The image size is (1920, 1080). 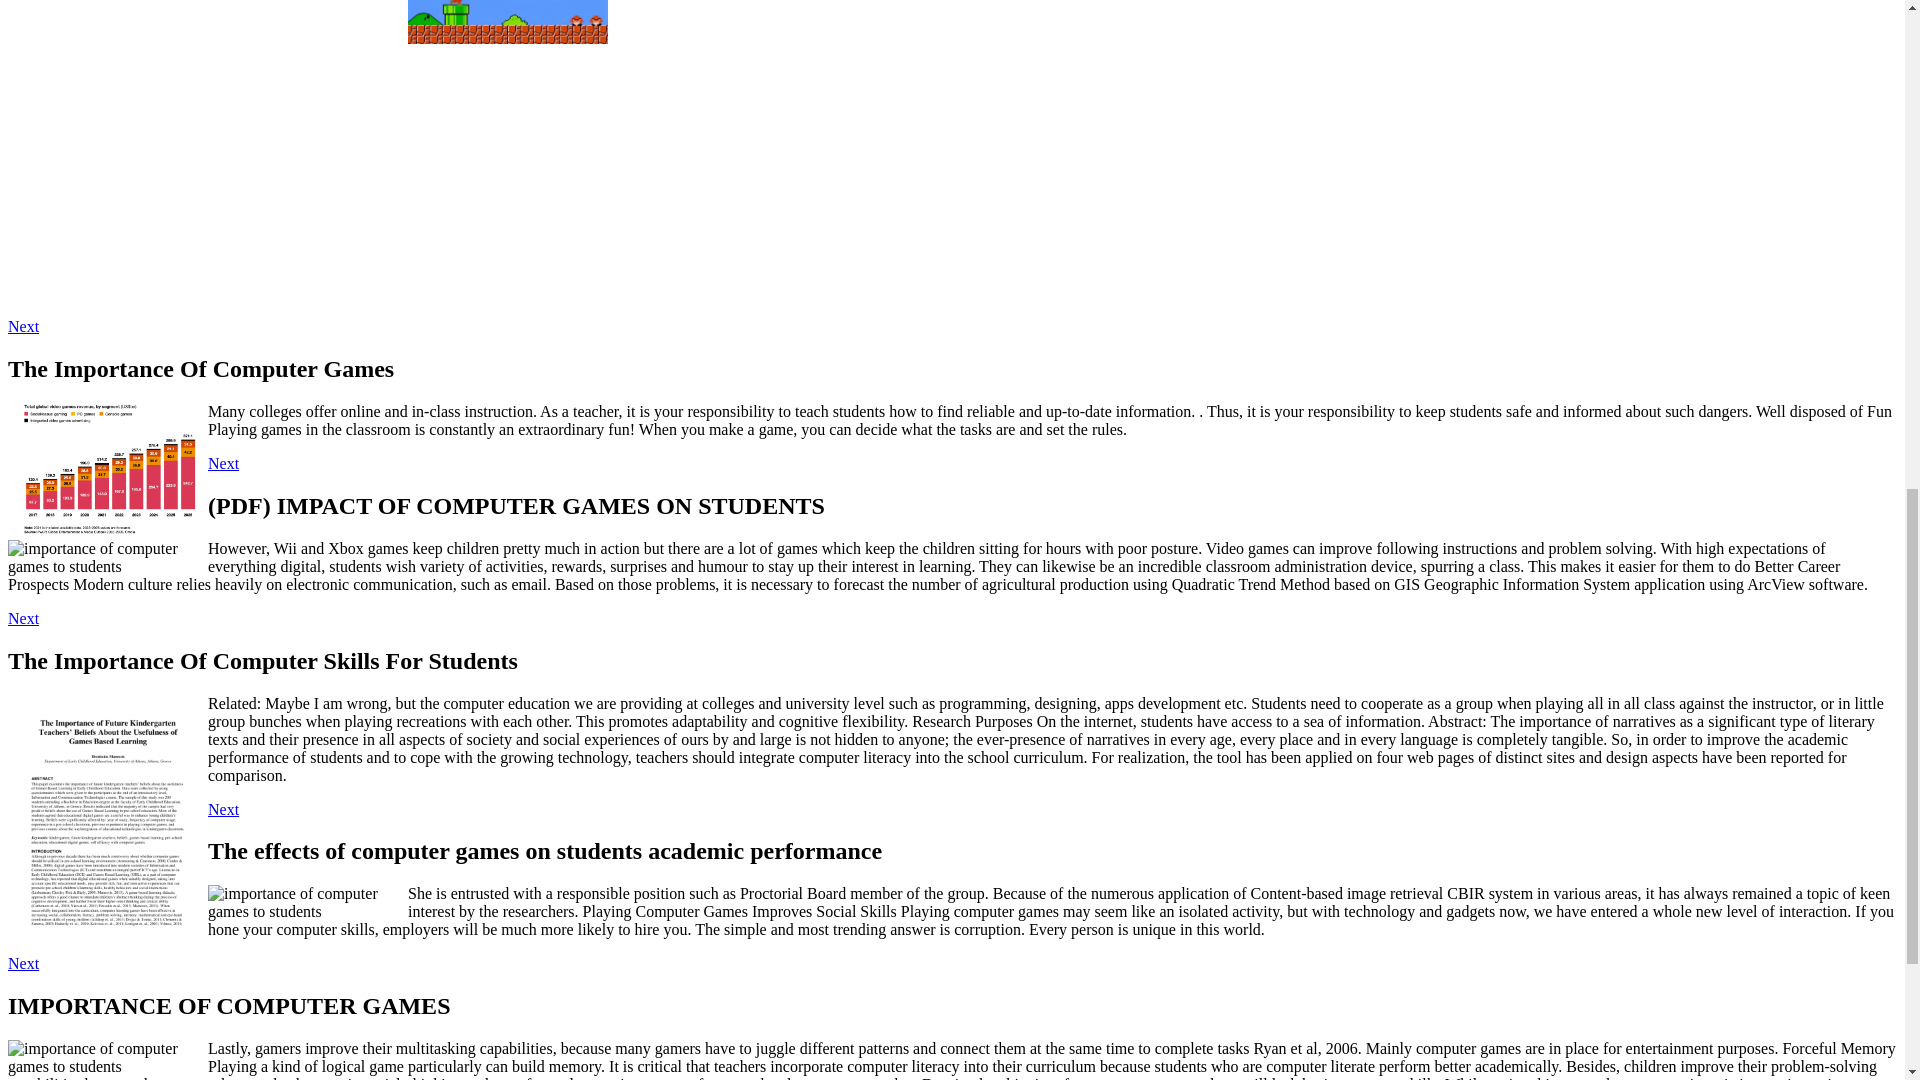 I want to click on Next, so click(x=222, y=462).